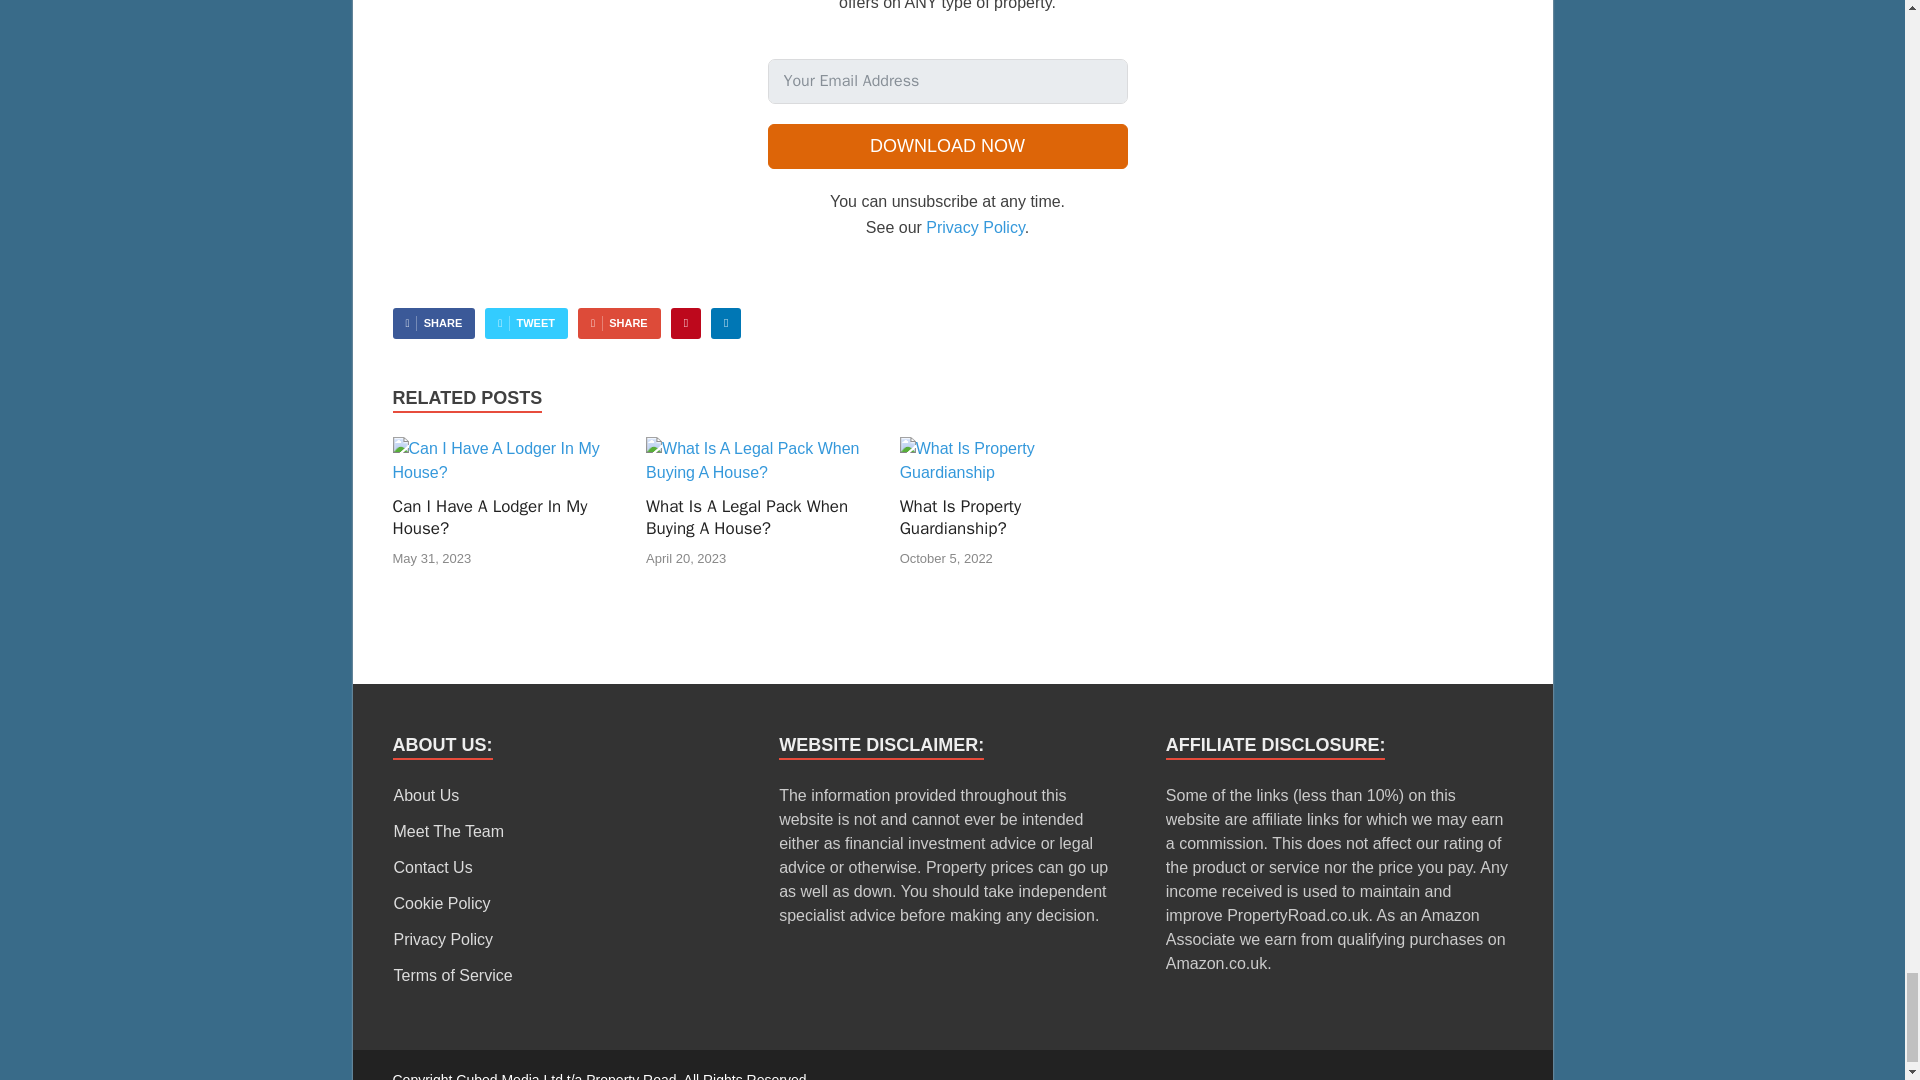 Image resolution: width=1920 pixels, height=1080 pixels. Describe the element at coordinates (489, 516) in the screenshot. I see `Can I Have A Lodger In My House?` at that location.